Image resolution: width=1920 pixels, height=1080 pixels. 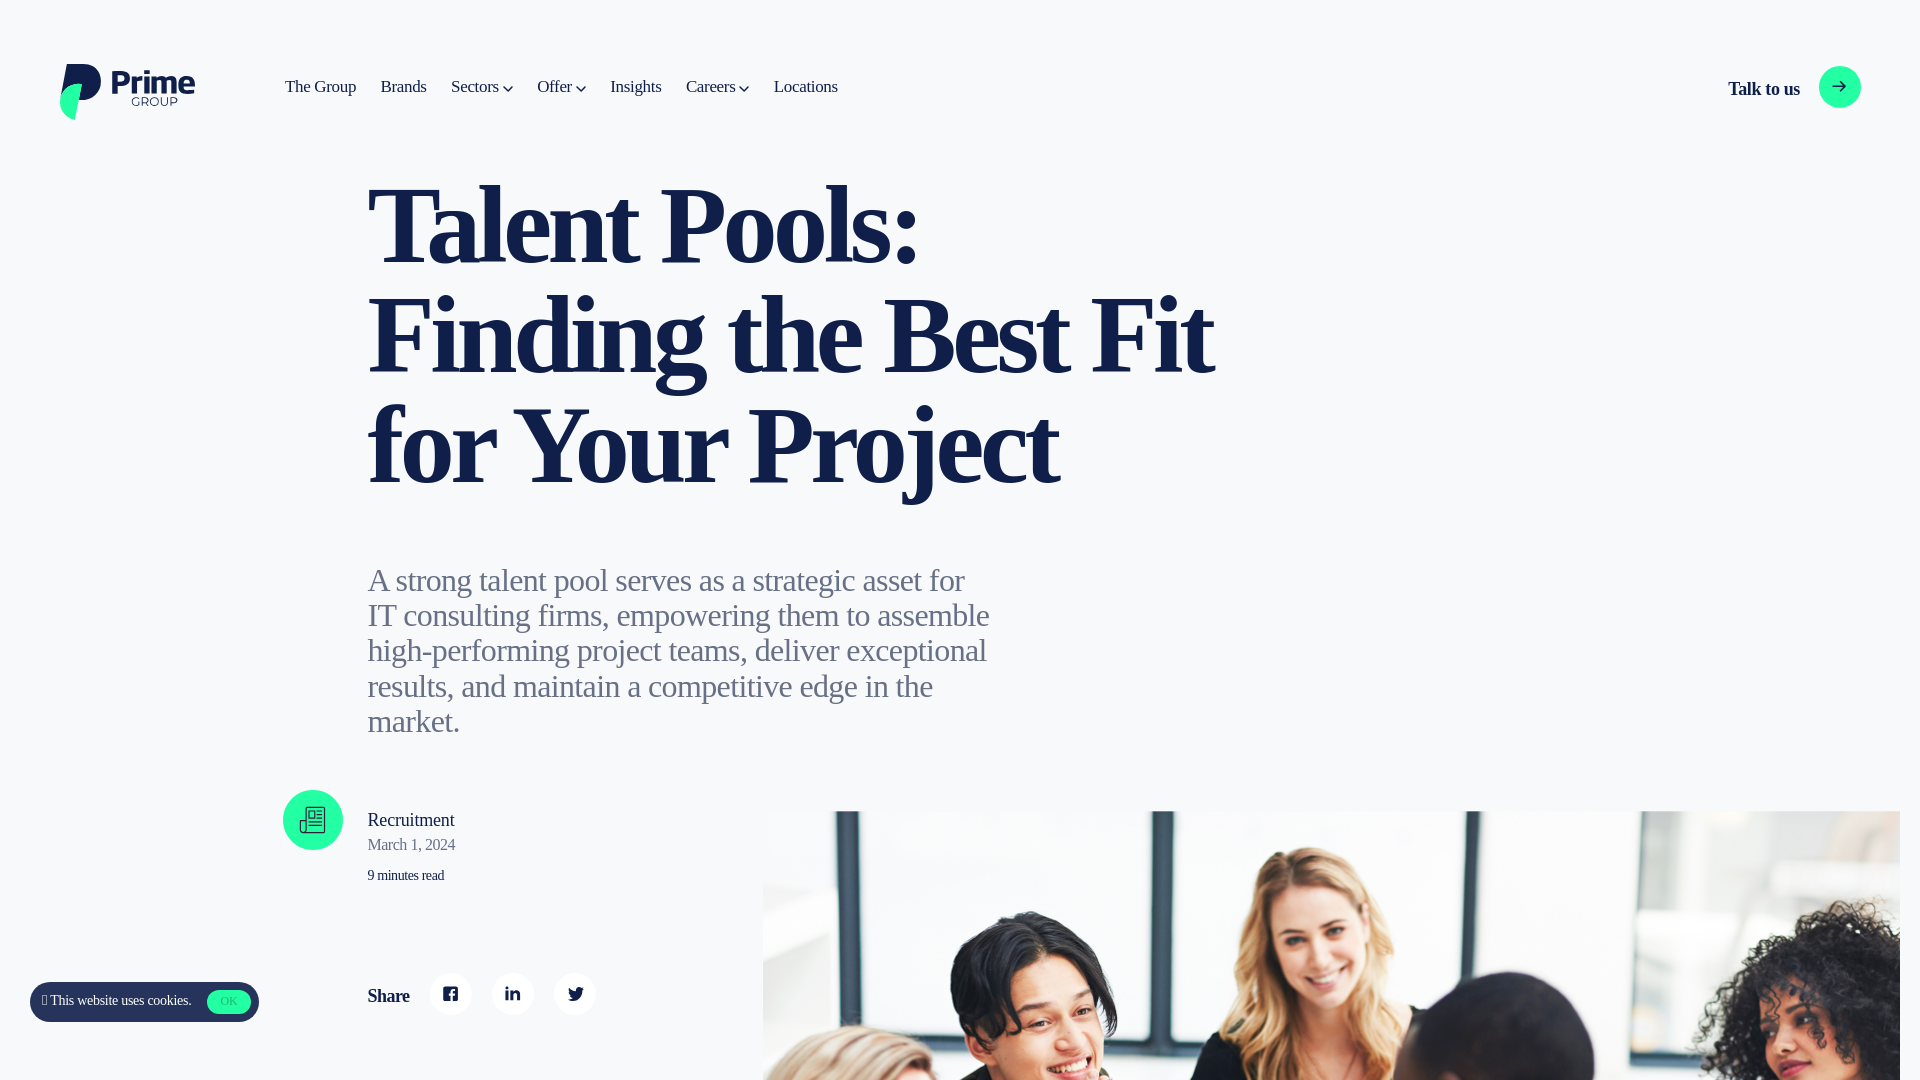 What do you see at coordinates (805, 87) in the screenshot?
I see `Locations` at bounding box center [805, 87].